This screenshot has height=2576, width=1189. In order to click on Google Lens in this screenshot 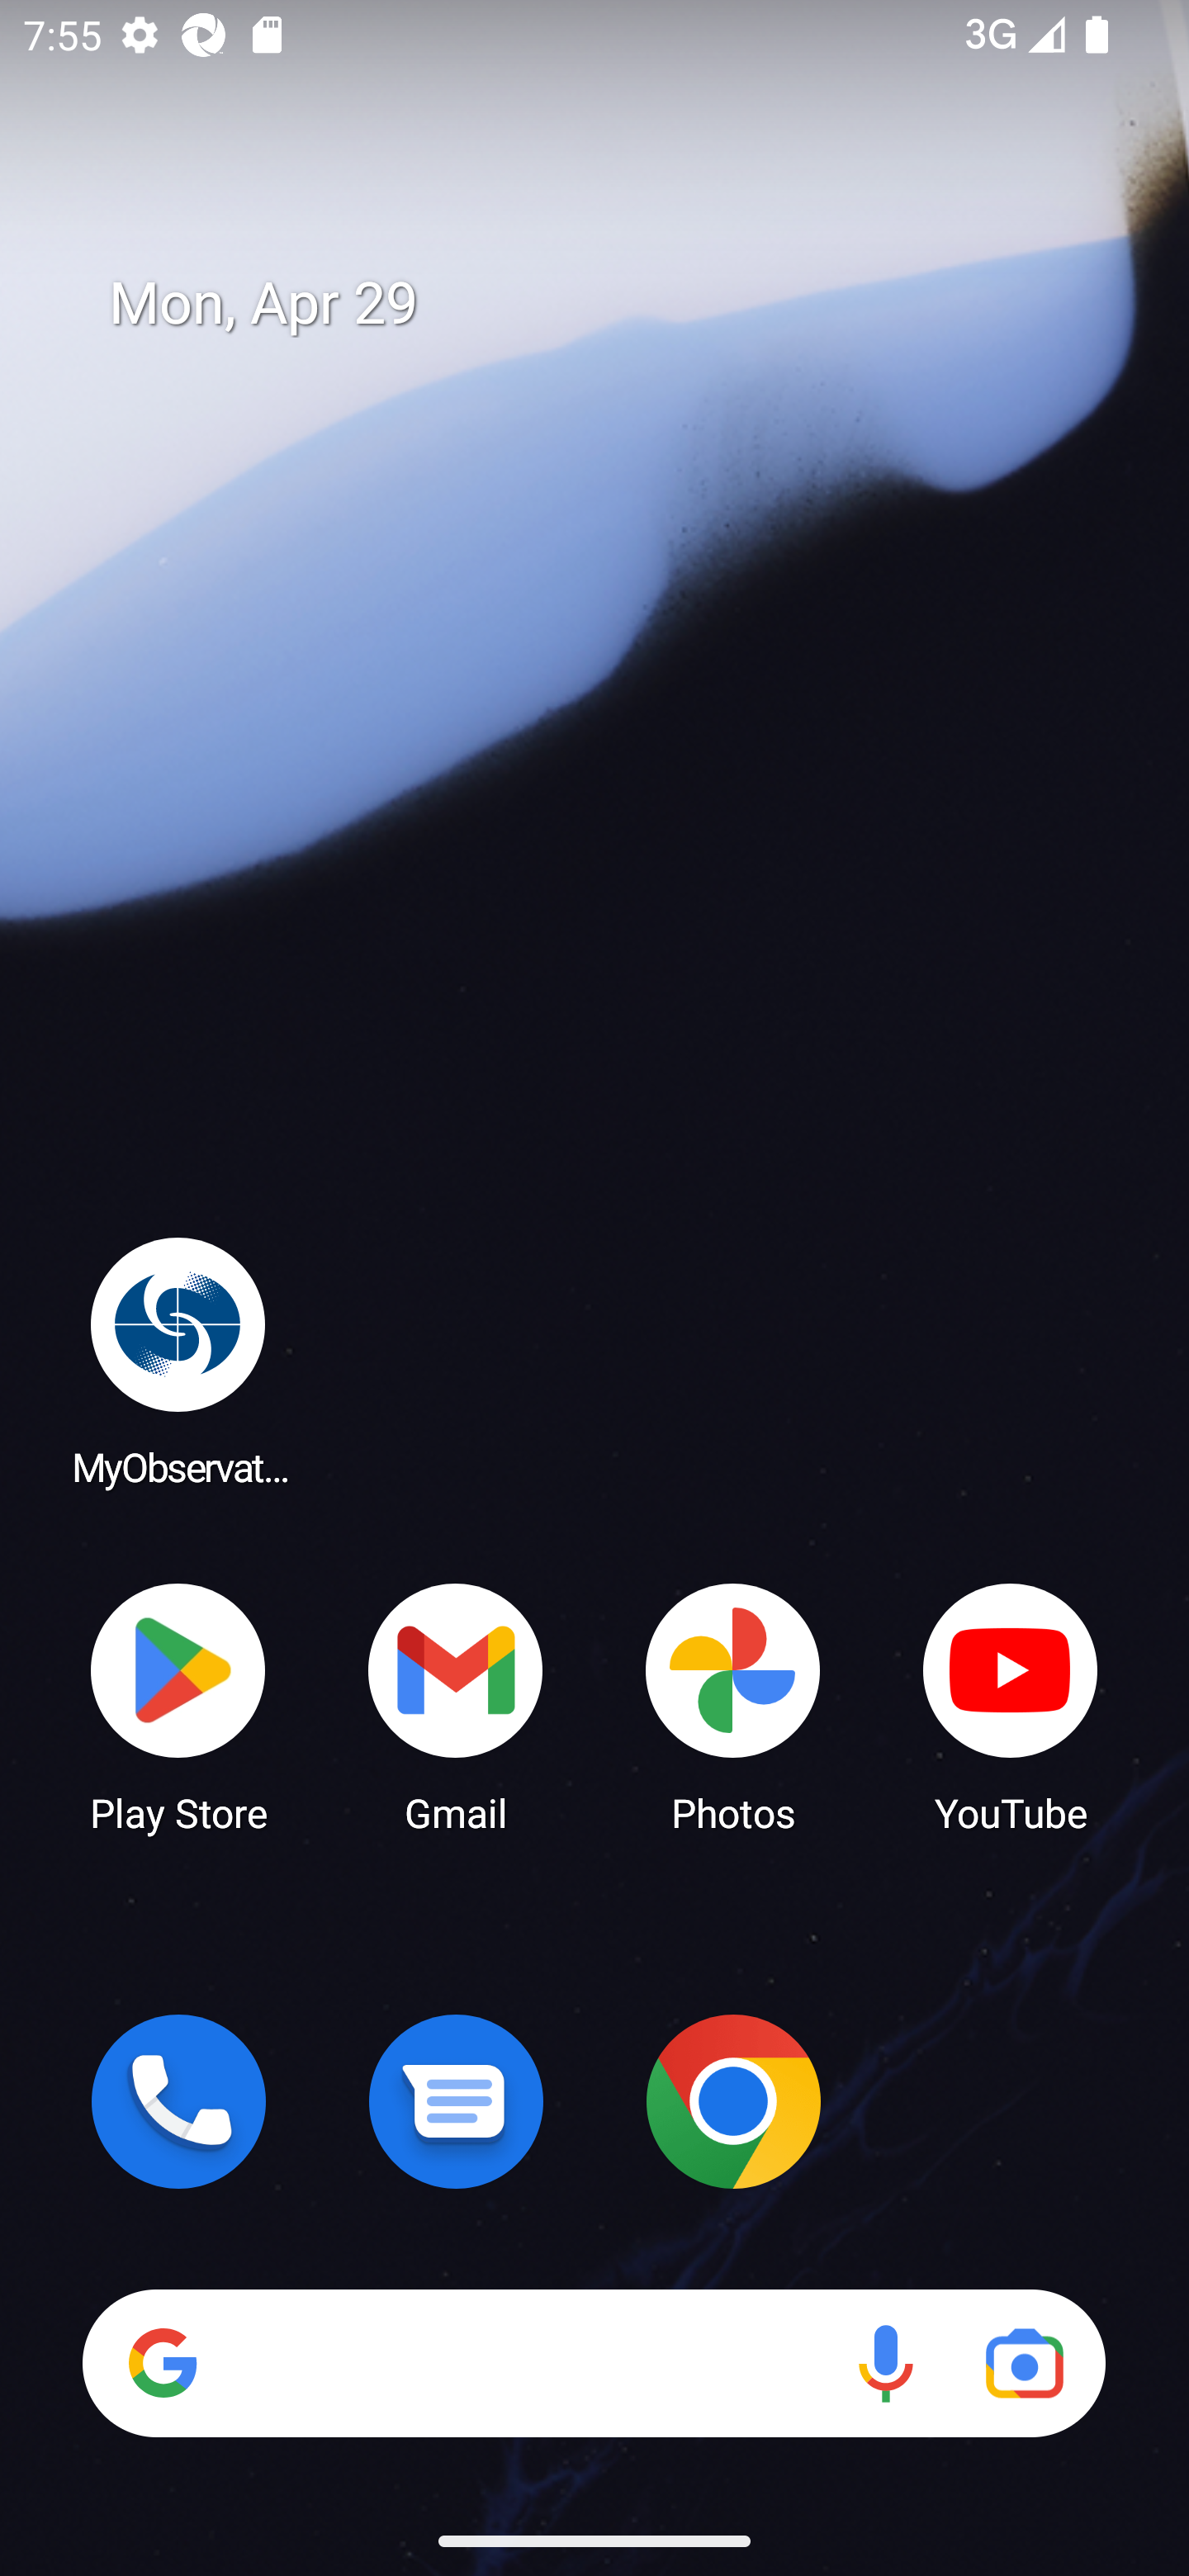, I will do `click(1024, 2363)`.